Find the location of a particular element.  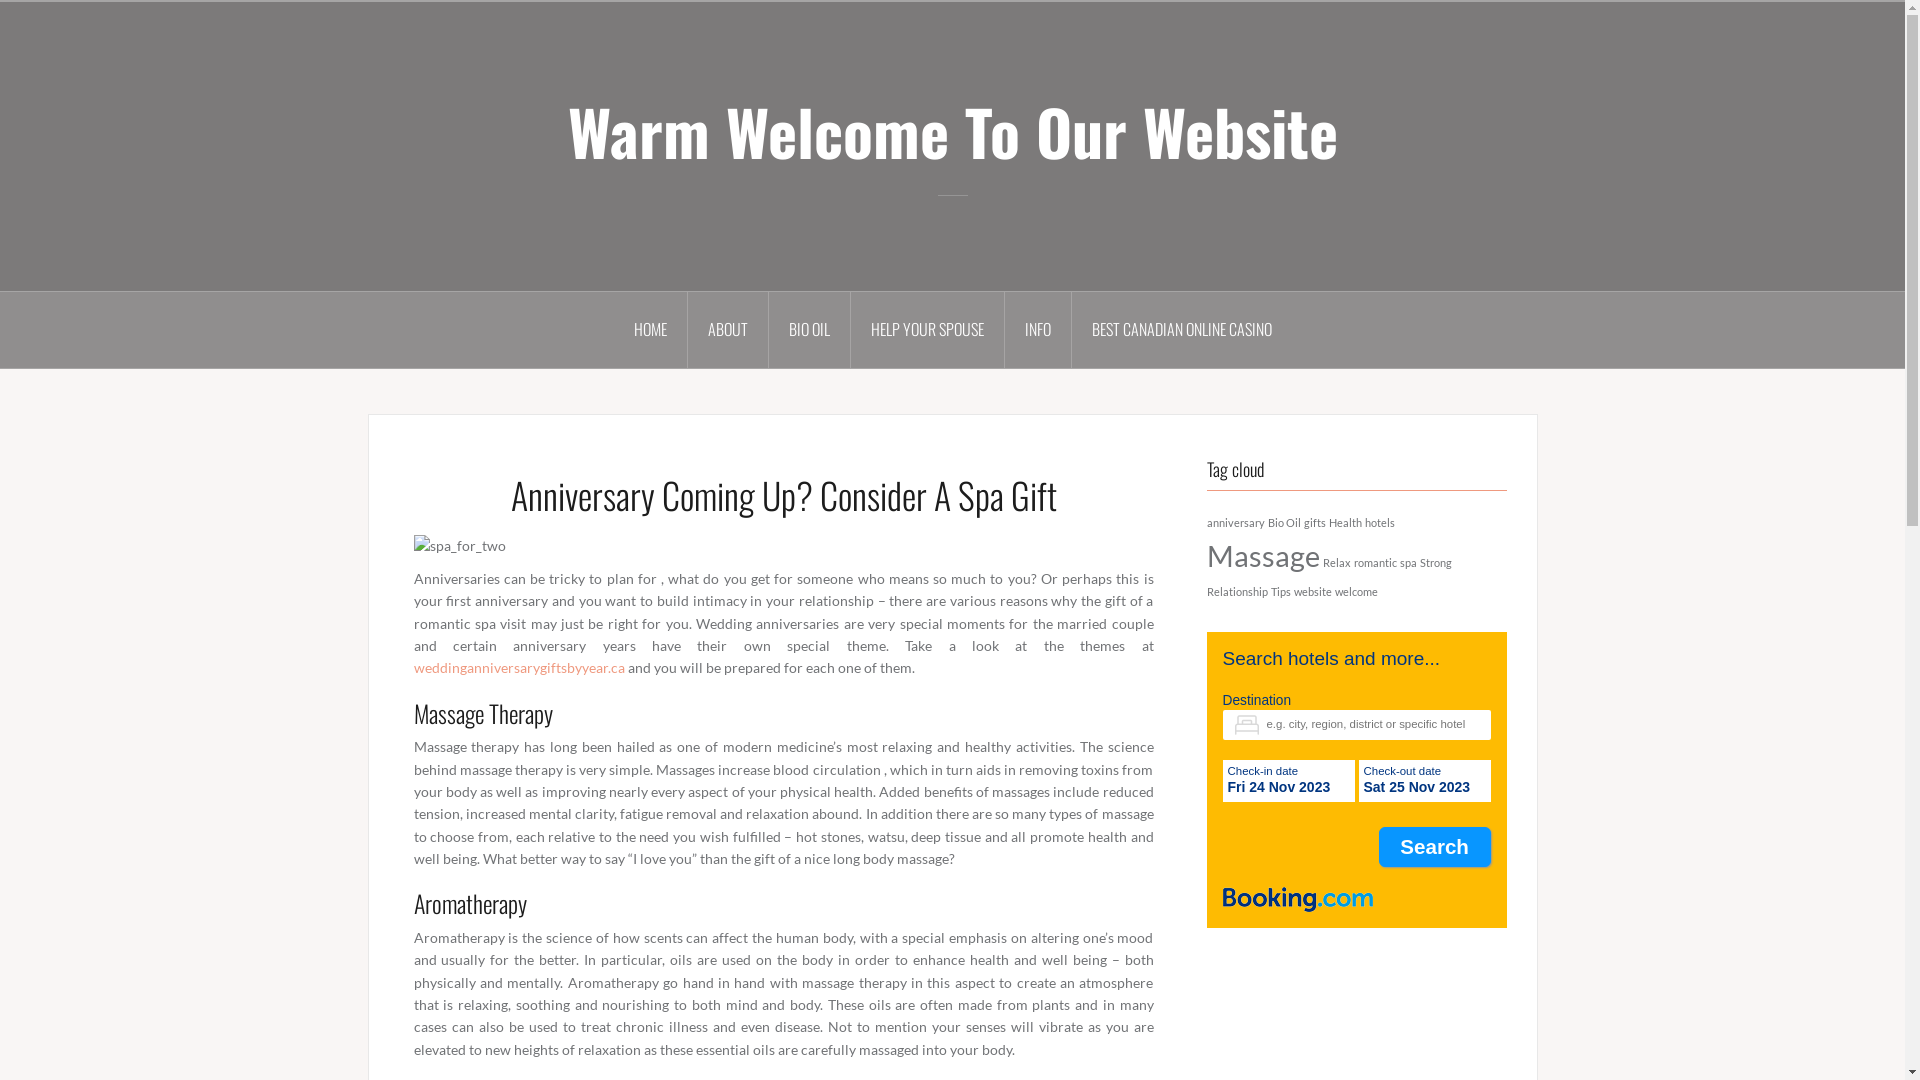

Skip to content is located at coordinates (0, 0).